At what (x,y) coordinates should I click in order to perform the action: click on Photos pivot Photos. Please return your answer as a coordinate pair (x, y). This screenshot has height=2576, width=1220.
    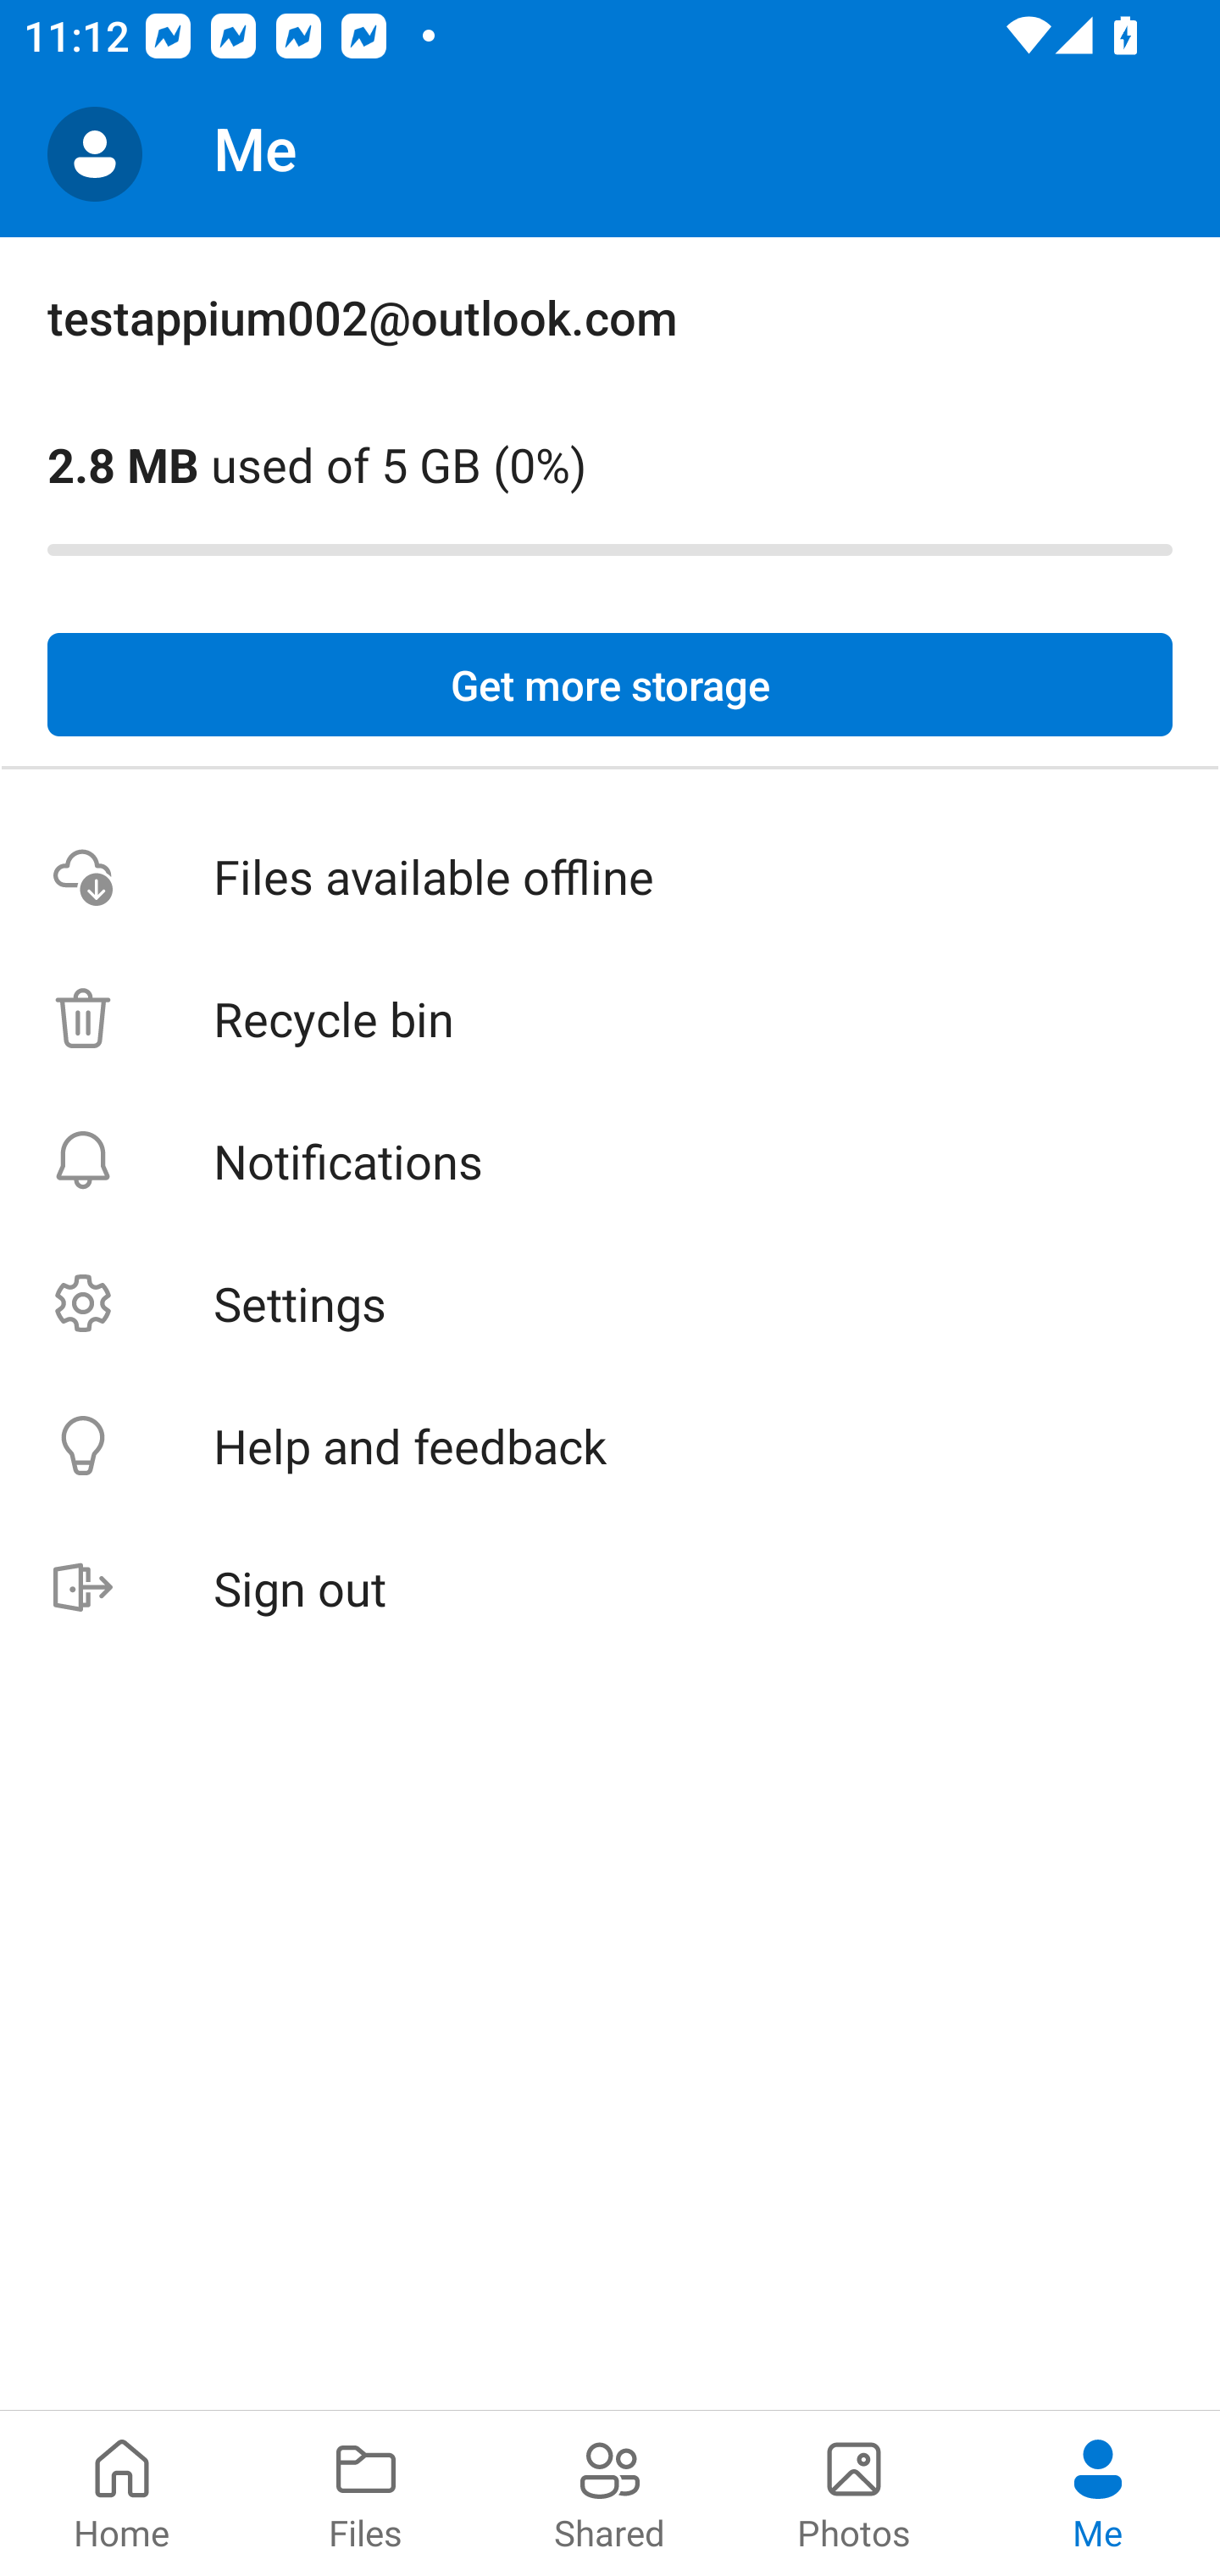
    Looking at the image, I should click on (854, 2493).